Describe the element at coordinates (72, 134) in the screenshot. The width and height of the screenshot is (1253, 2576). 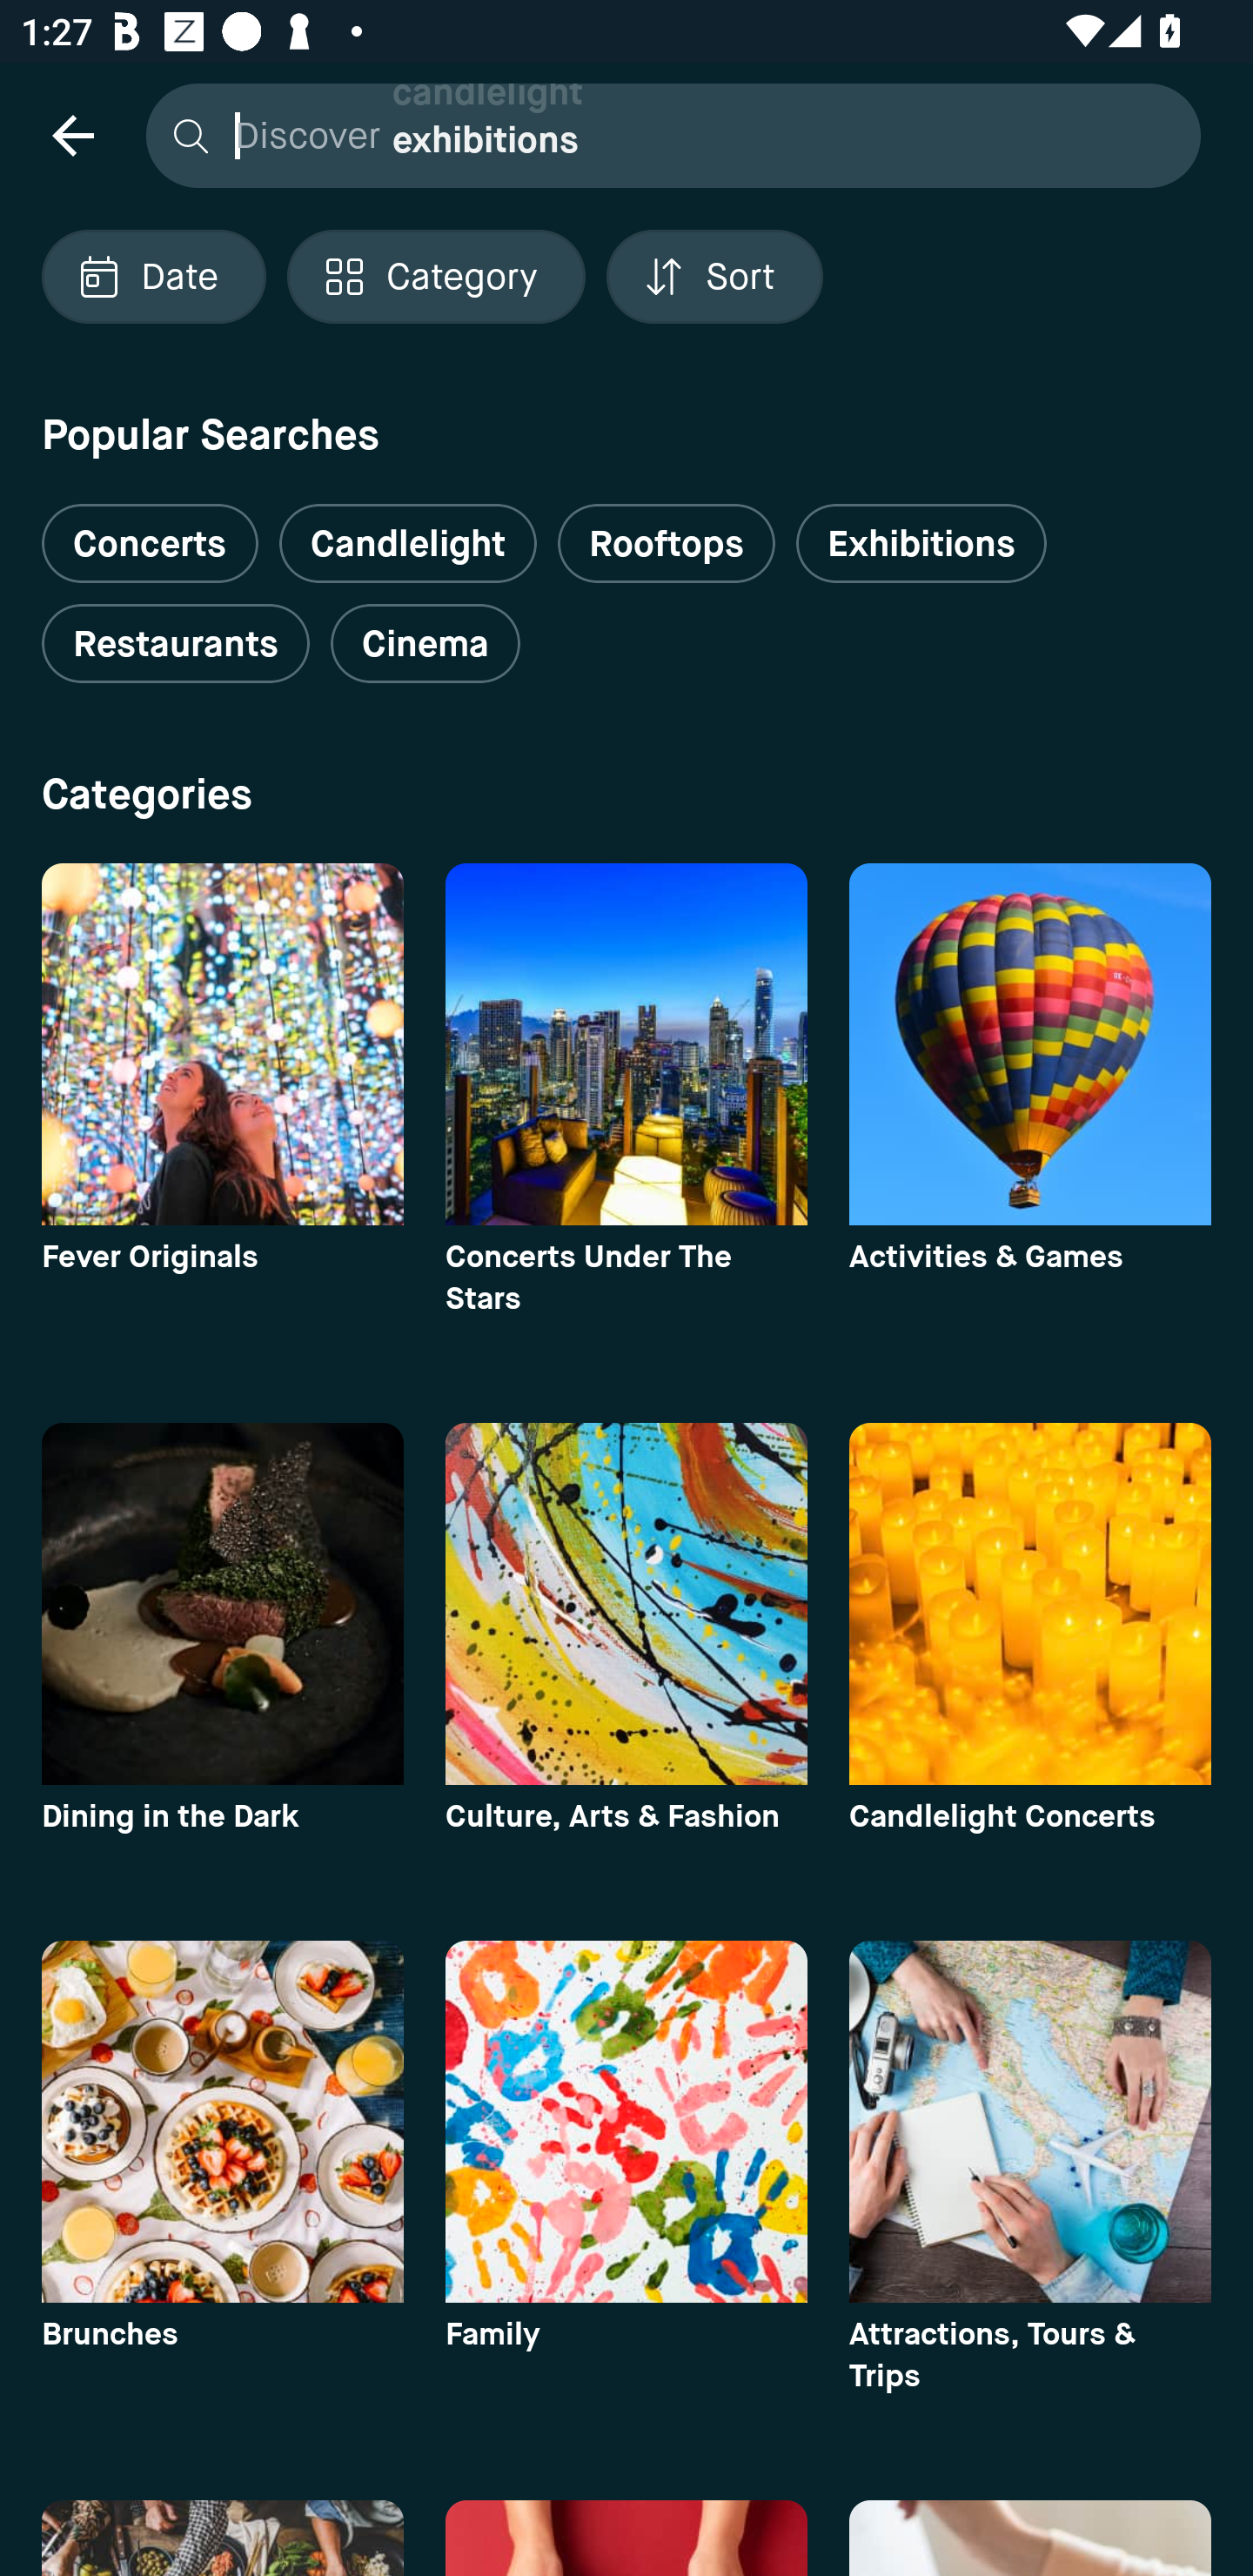
I see `navigation icon` at that location.